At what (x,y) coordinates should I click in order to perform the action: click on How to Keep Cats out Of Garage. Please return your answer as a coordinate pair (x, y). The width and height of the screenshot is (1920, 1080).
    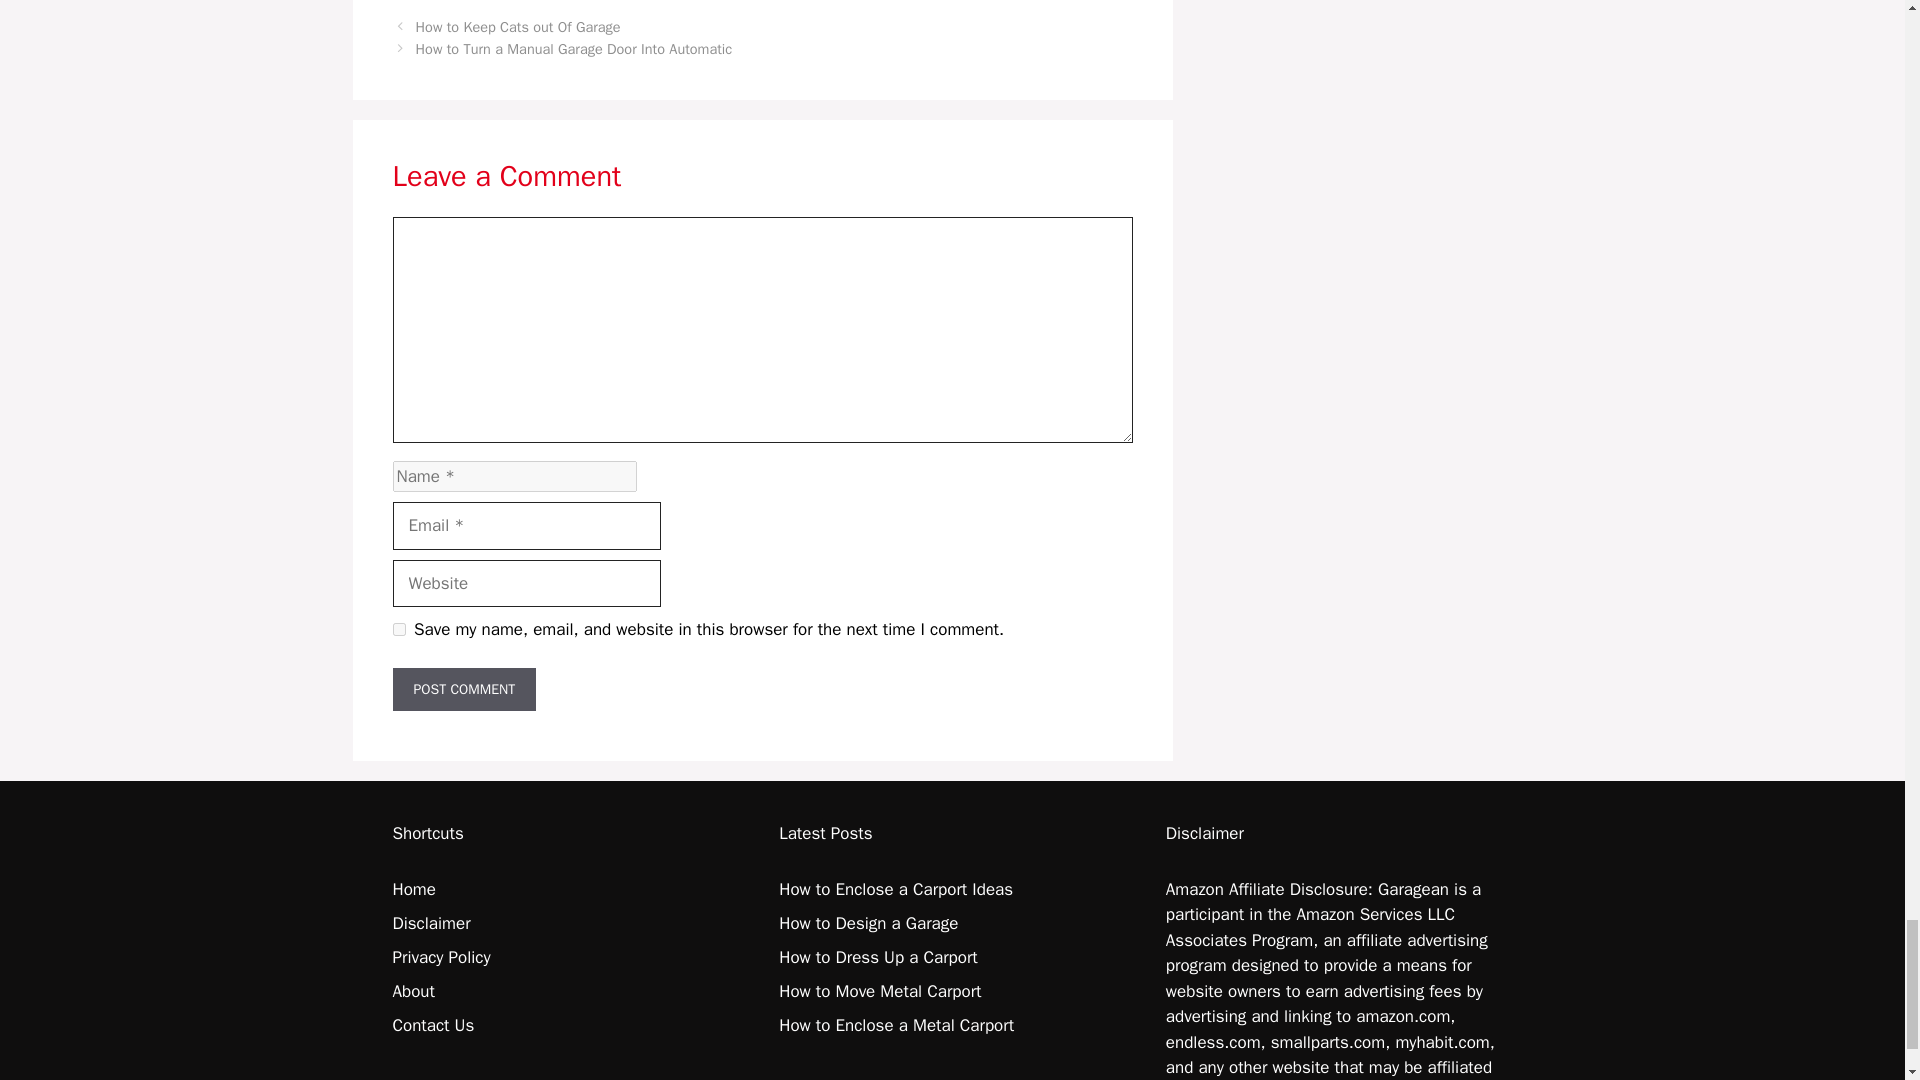
    Looking at the image, I should click on (518, 26).